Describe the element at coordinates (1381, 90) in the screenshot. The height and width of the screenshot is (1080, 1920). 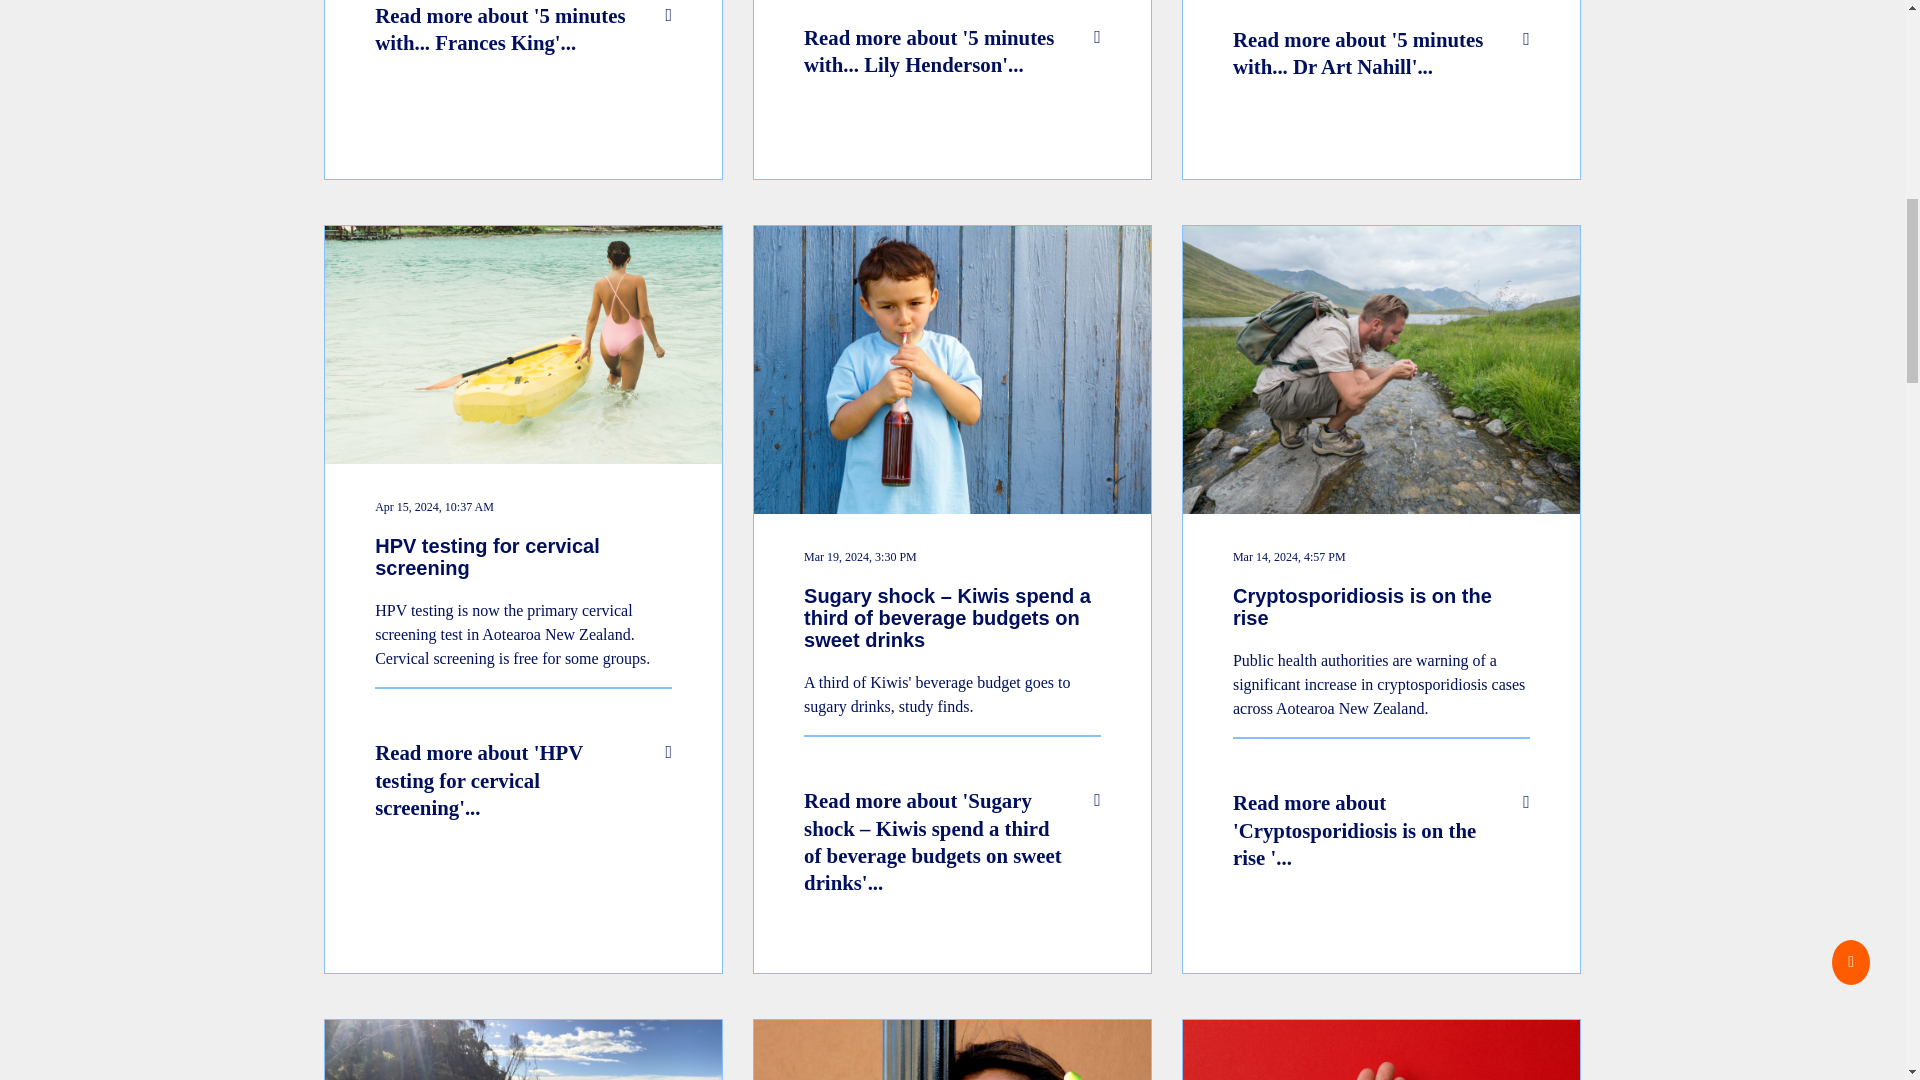
I see `Read more about '5 minutes with... Dr Art Nahill'...` at that location.